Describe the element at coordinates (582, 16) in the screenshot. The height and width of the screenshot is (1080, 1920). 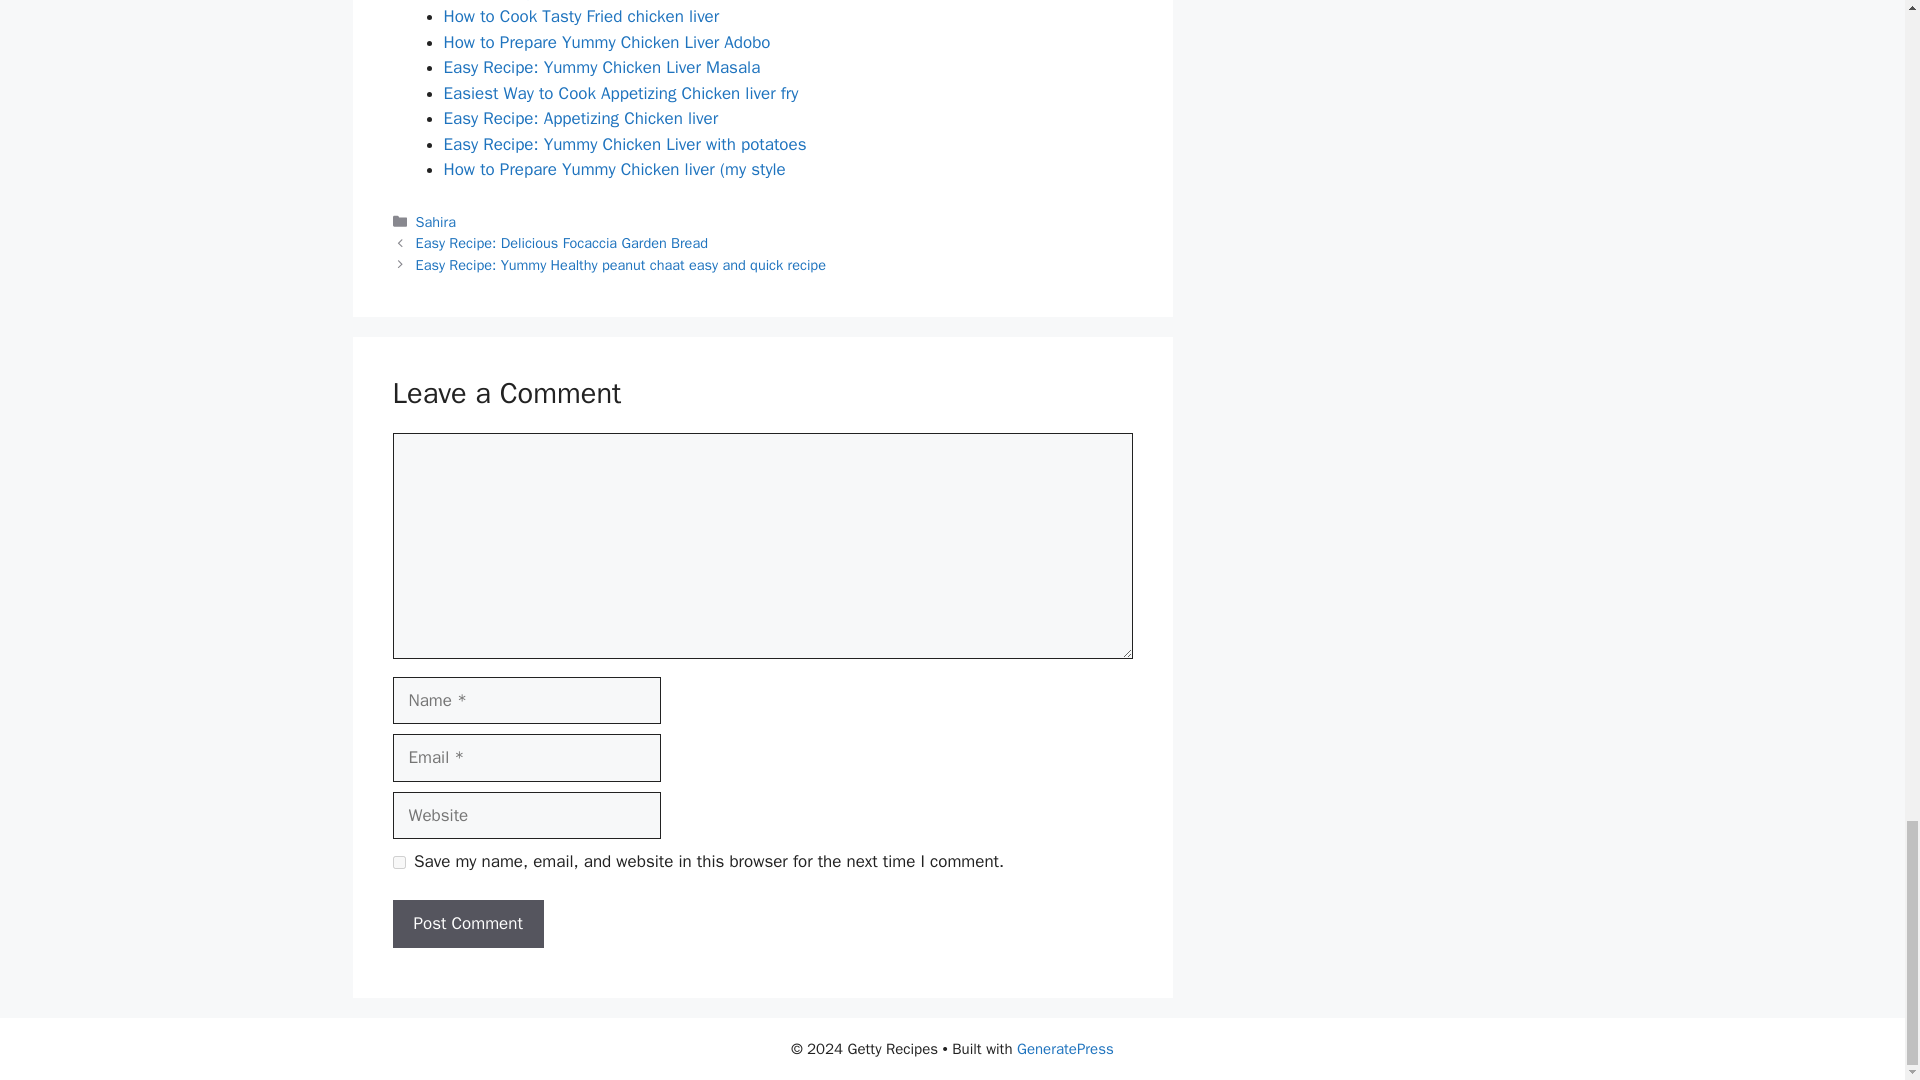
I see `How to Cook Tasty Fried chicken liver` at that location.